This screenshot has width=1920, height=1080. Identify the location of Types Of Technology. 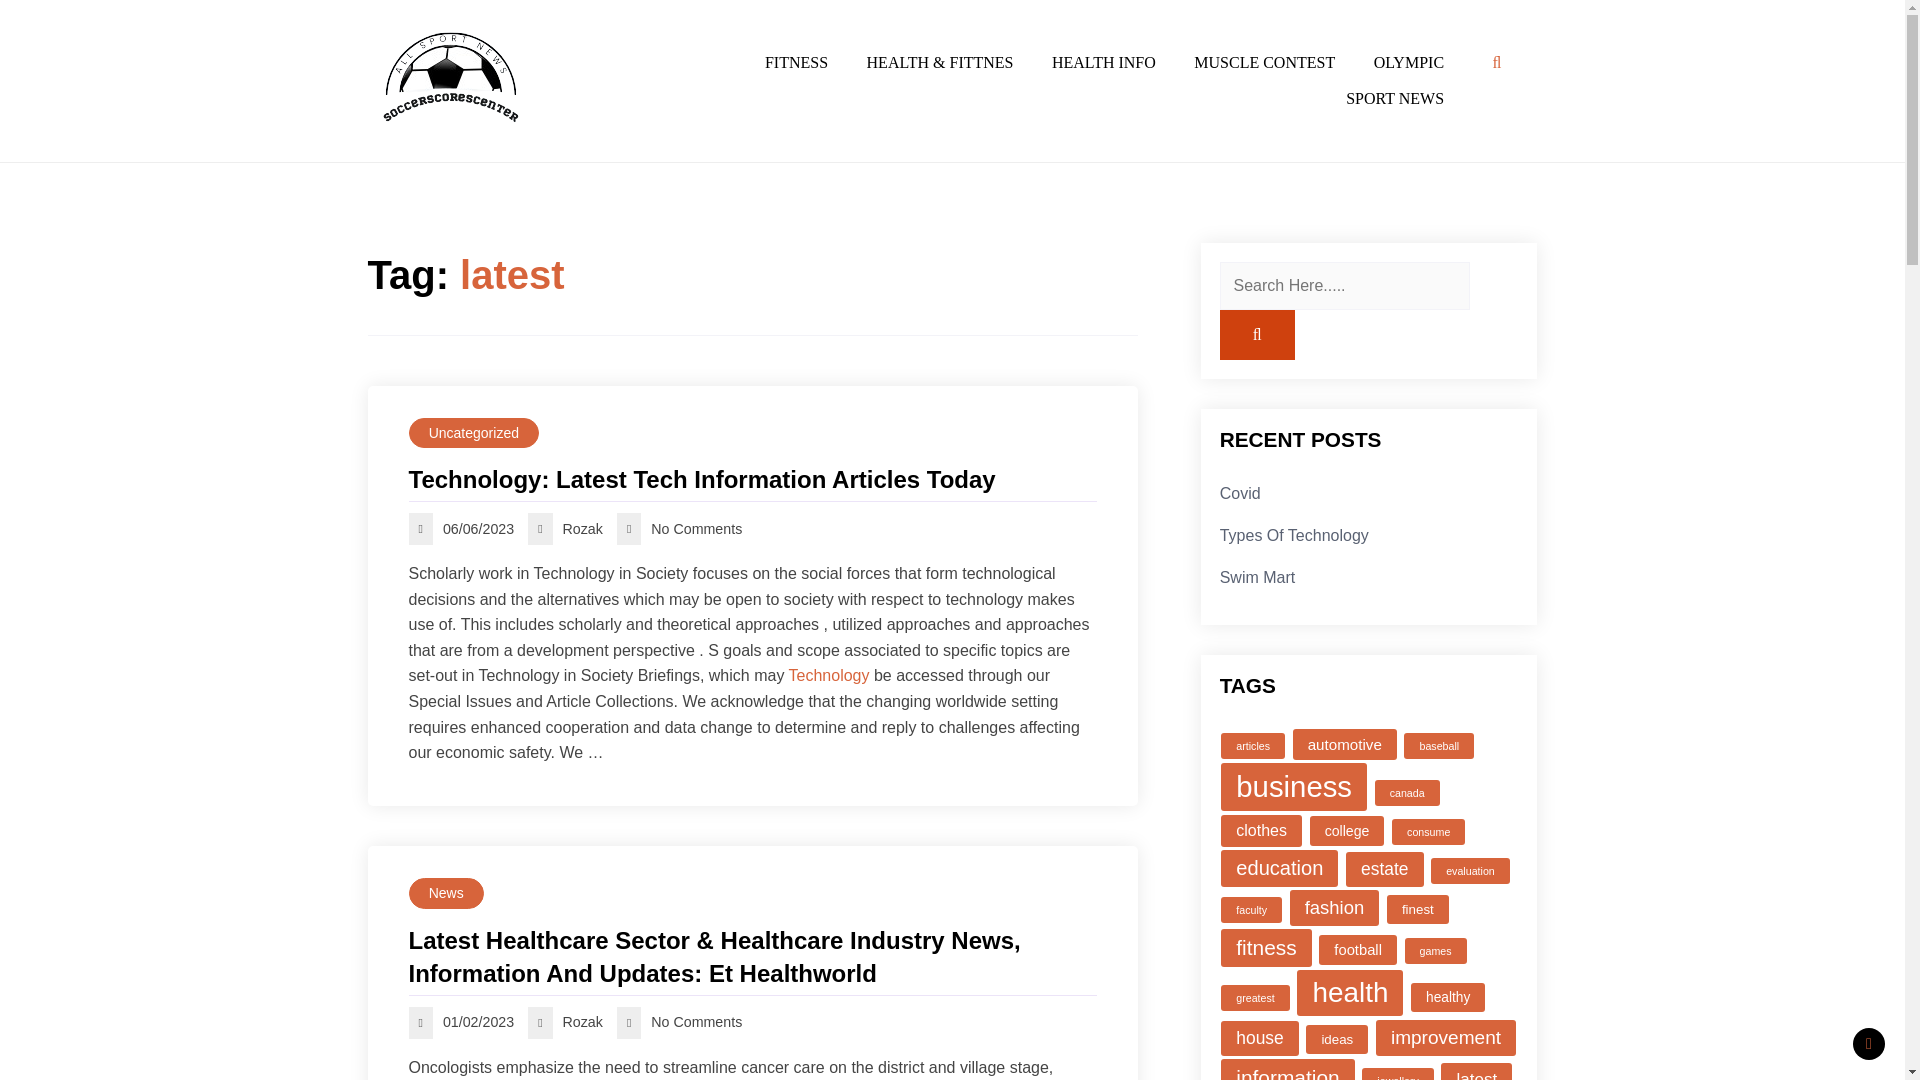
(1294, 536).